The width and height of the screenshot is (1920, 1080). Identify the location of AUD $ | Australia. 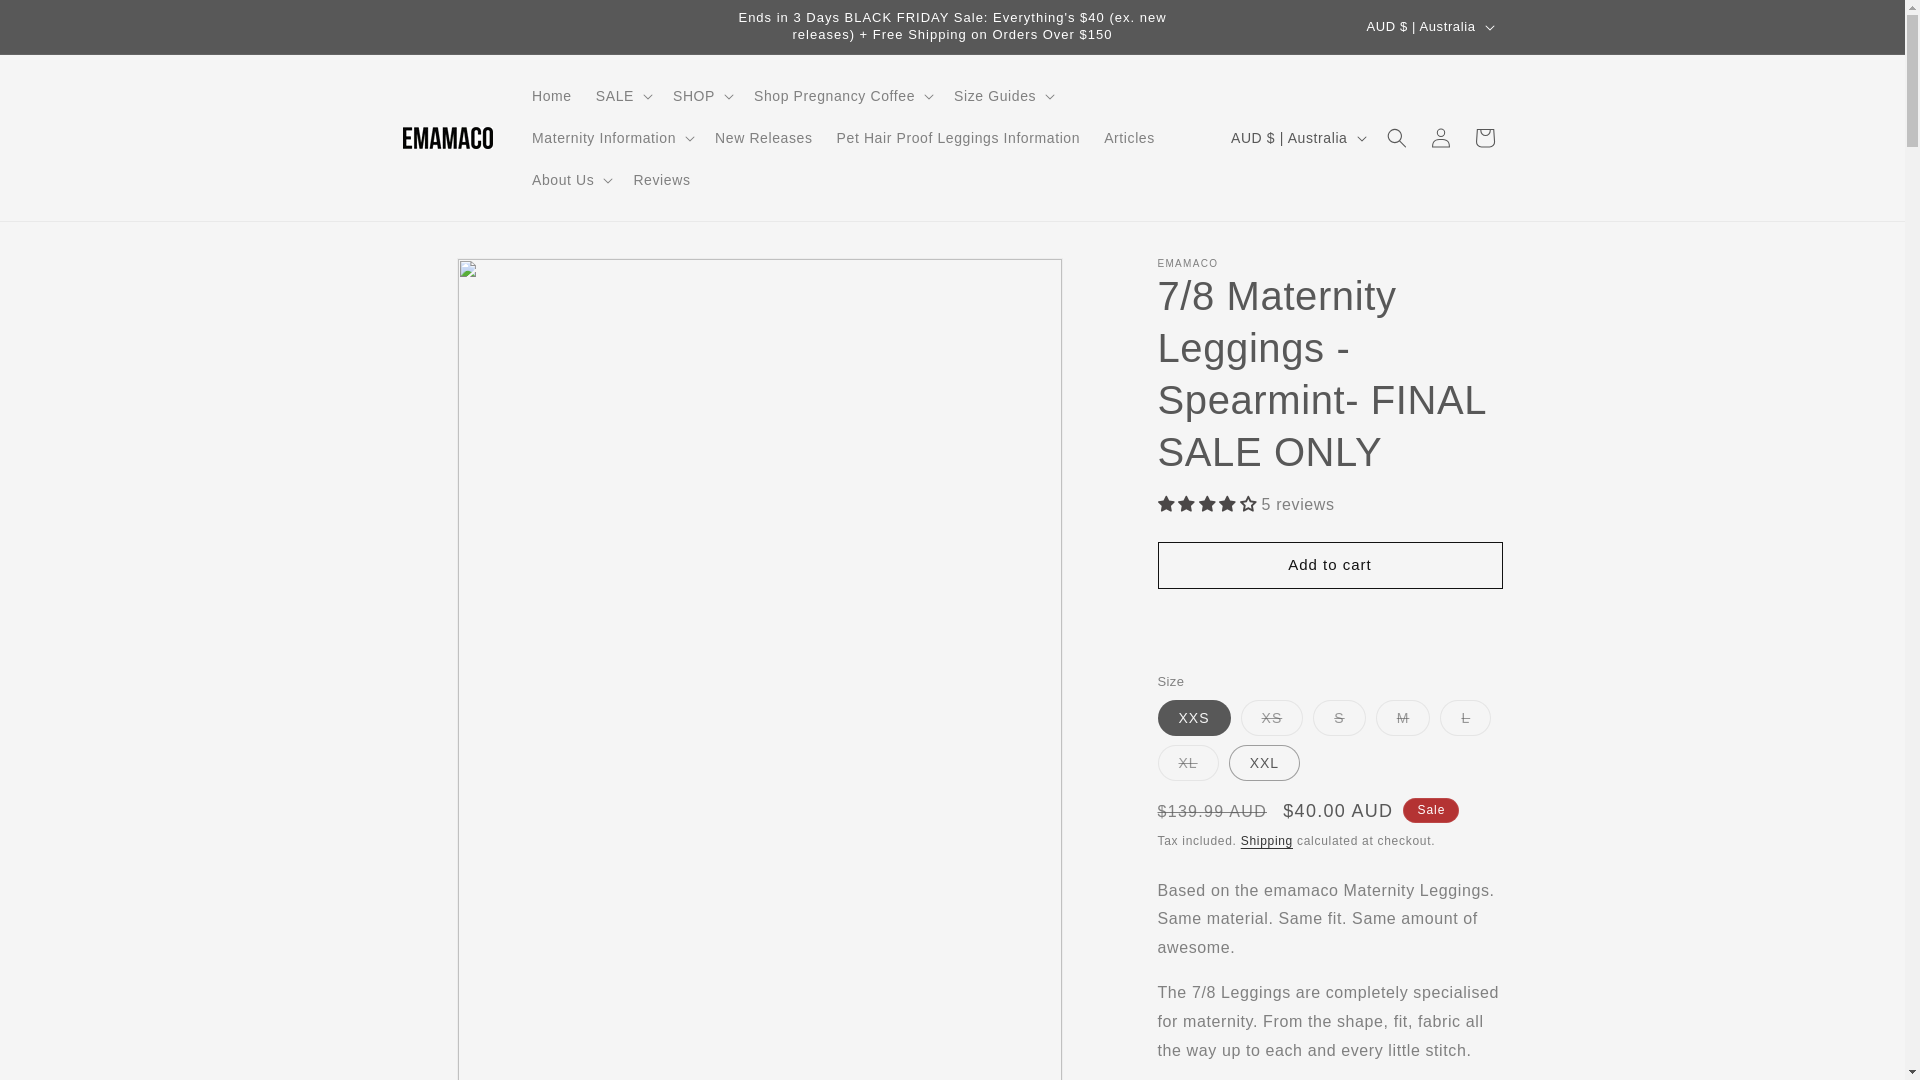
(1429, 27).